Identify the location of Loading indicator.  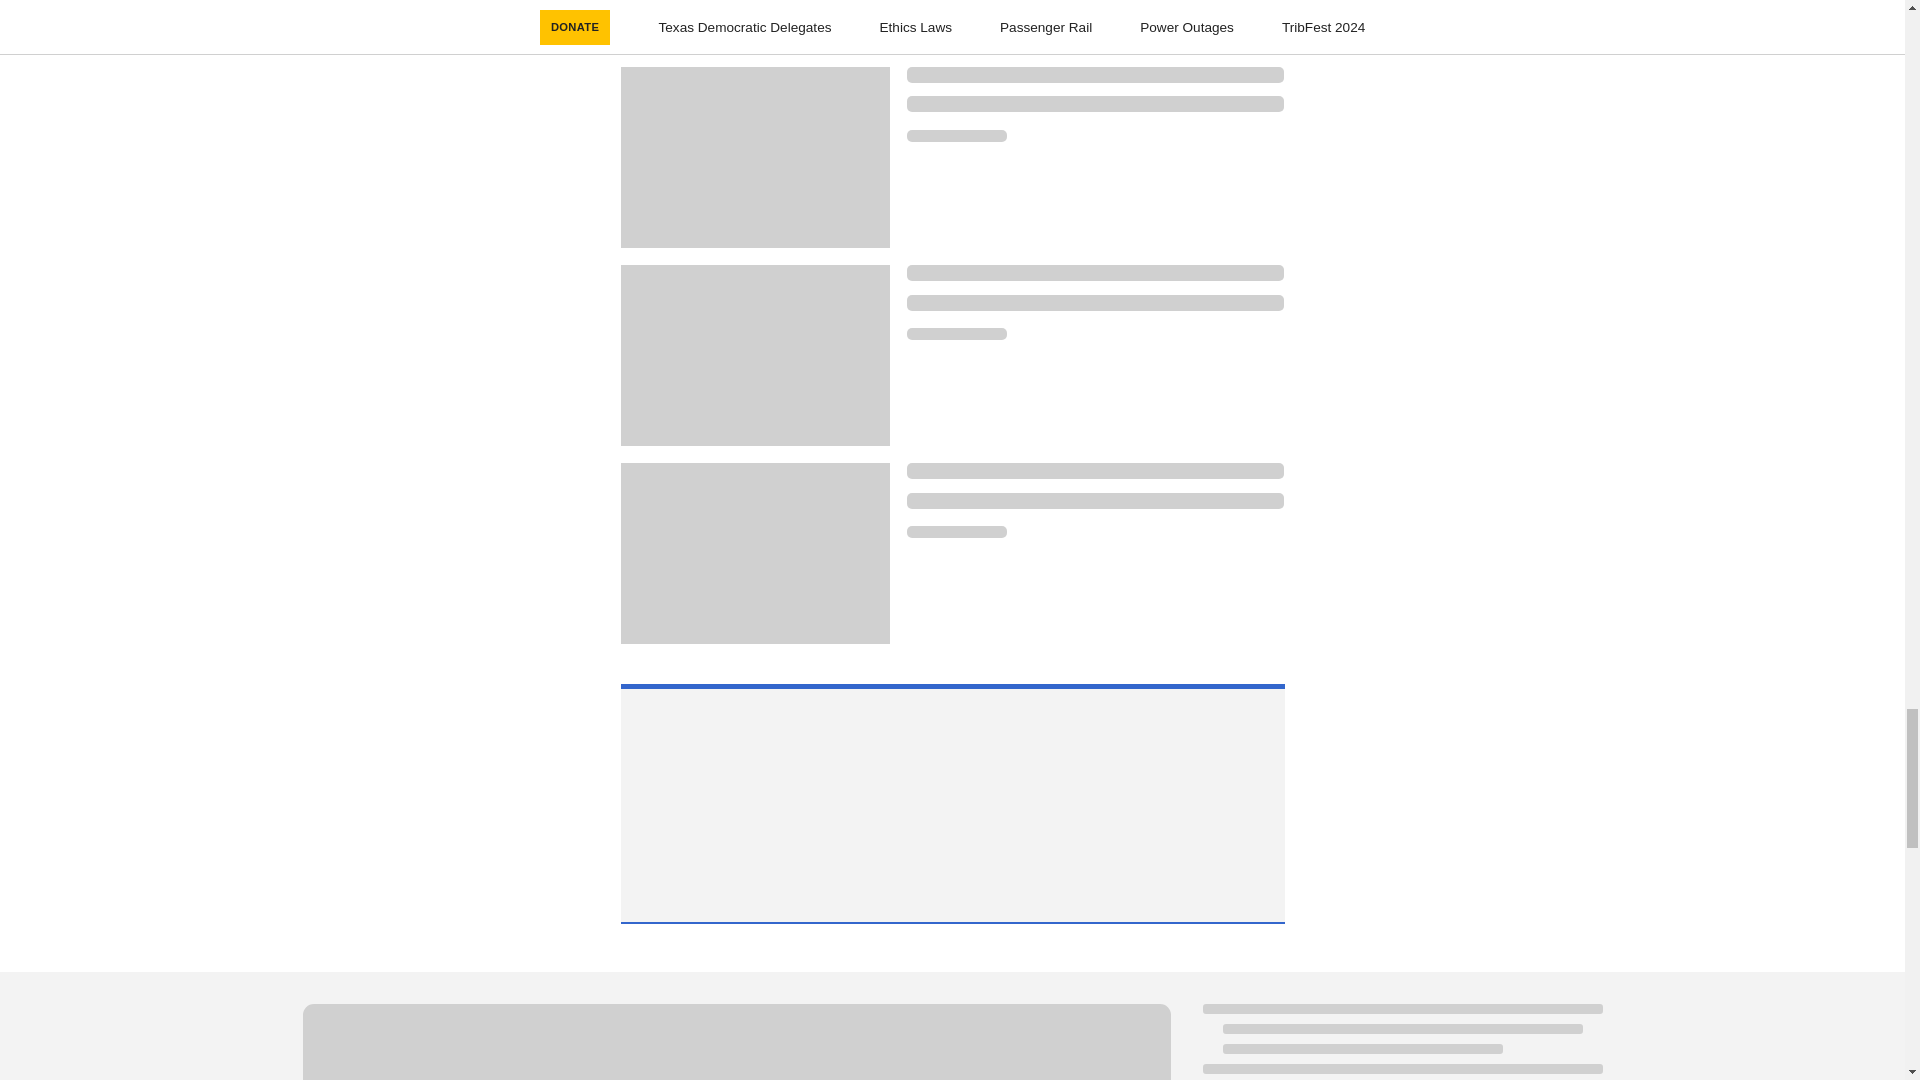
(956, 135).